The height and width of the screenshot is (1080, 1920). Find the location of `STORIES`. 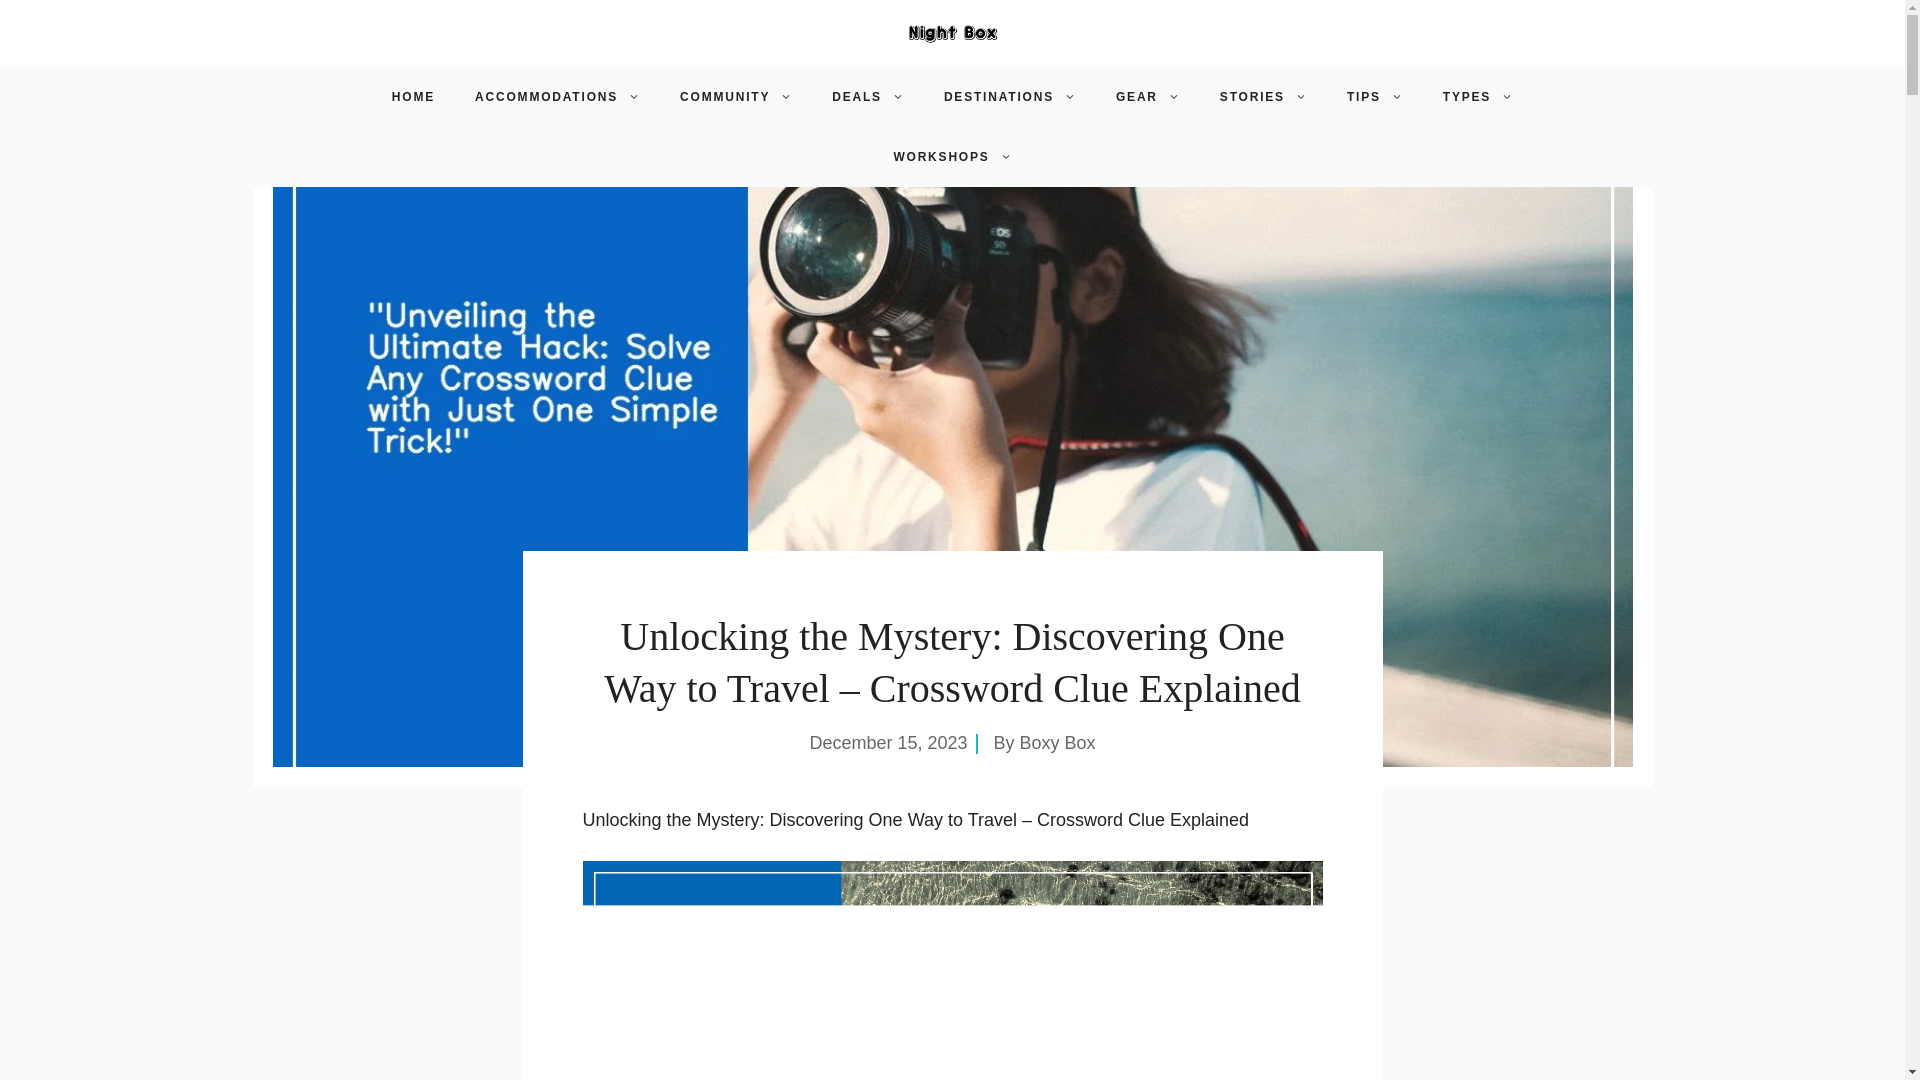

STORIES is located at coordinates (1263, 96).